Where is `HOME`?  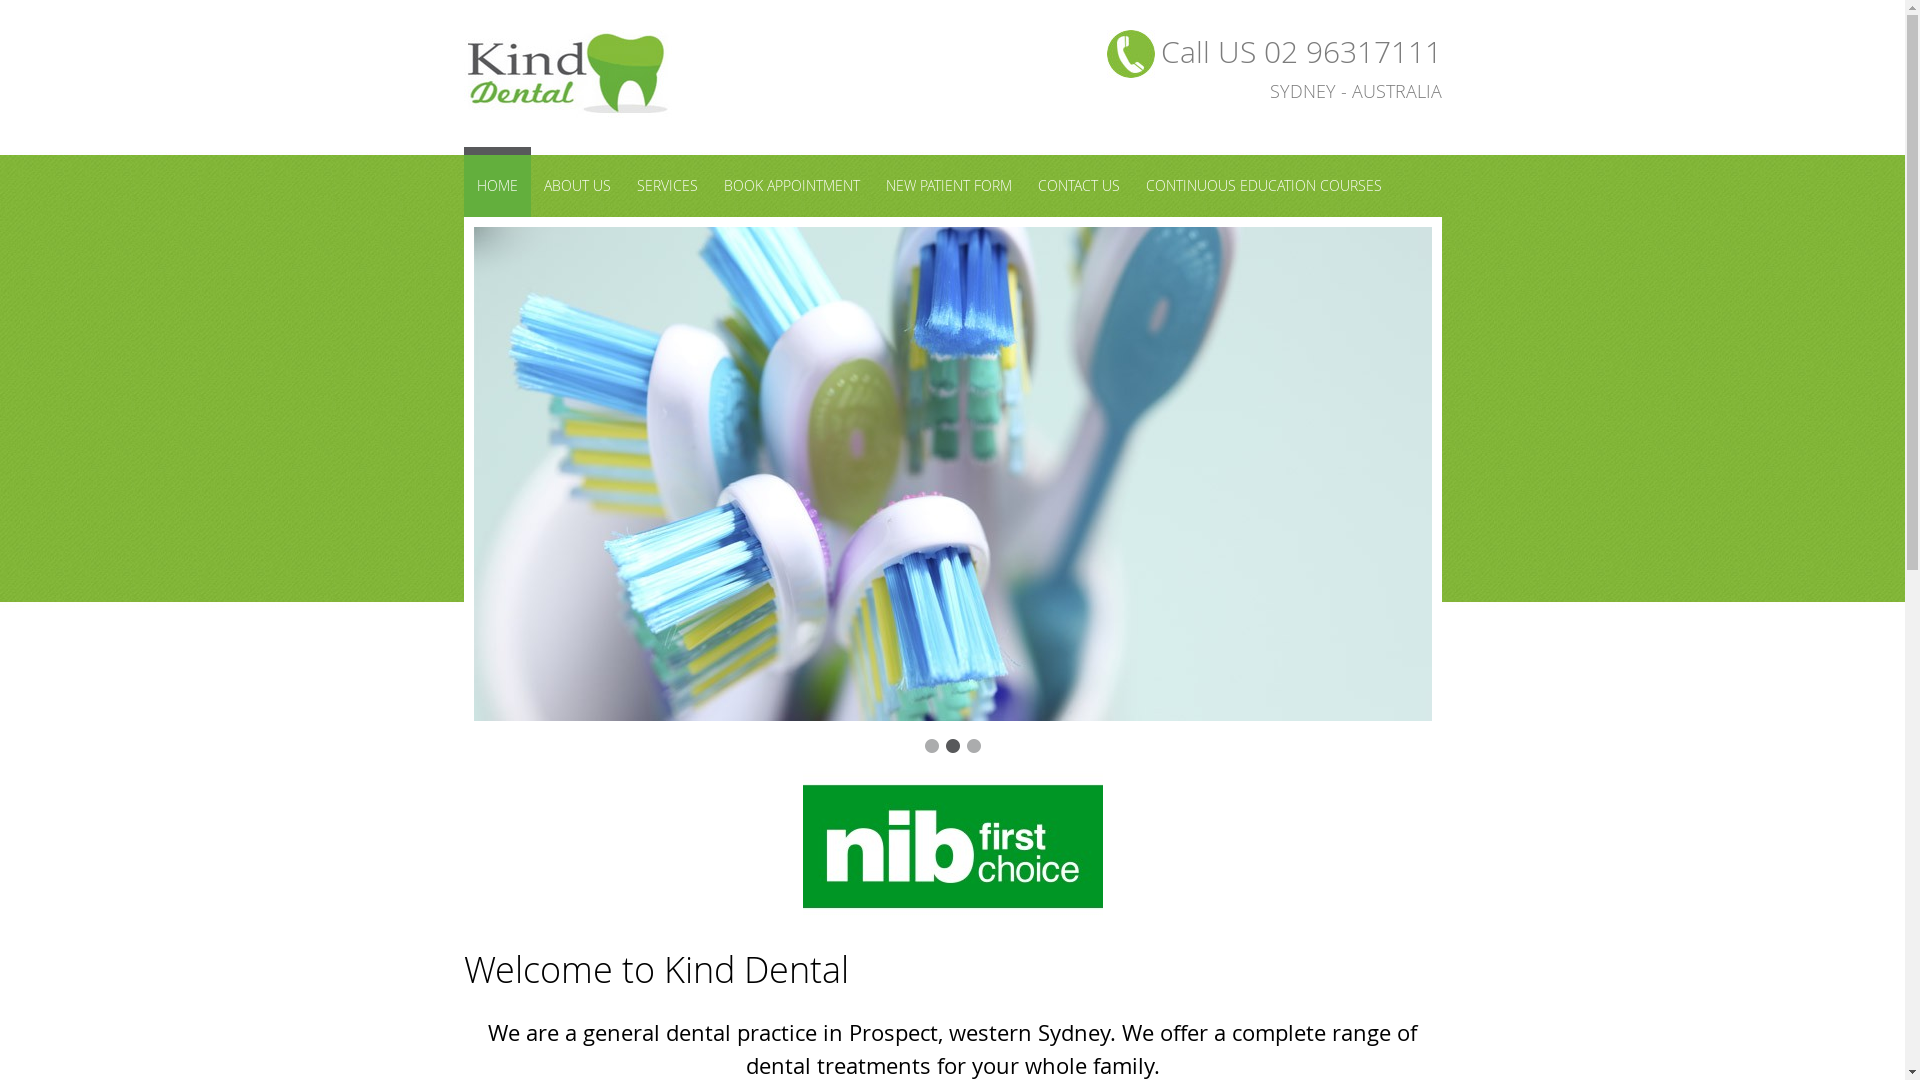
HOME is located at coordinates (498, 182).